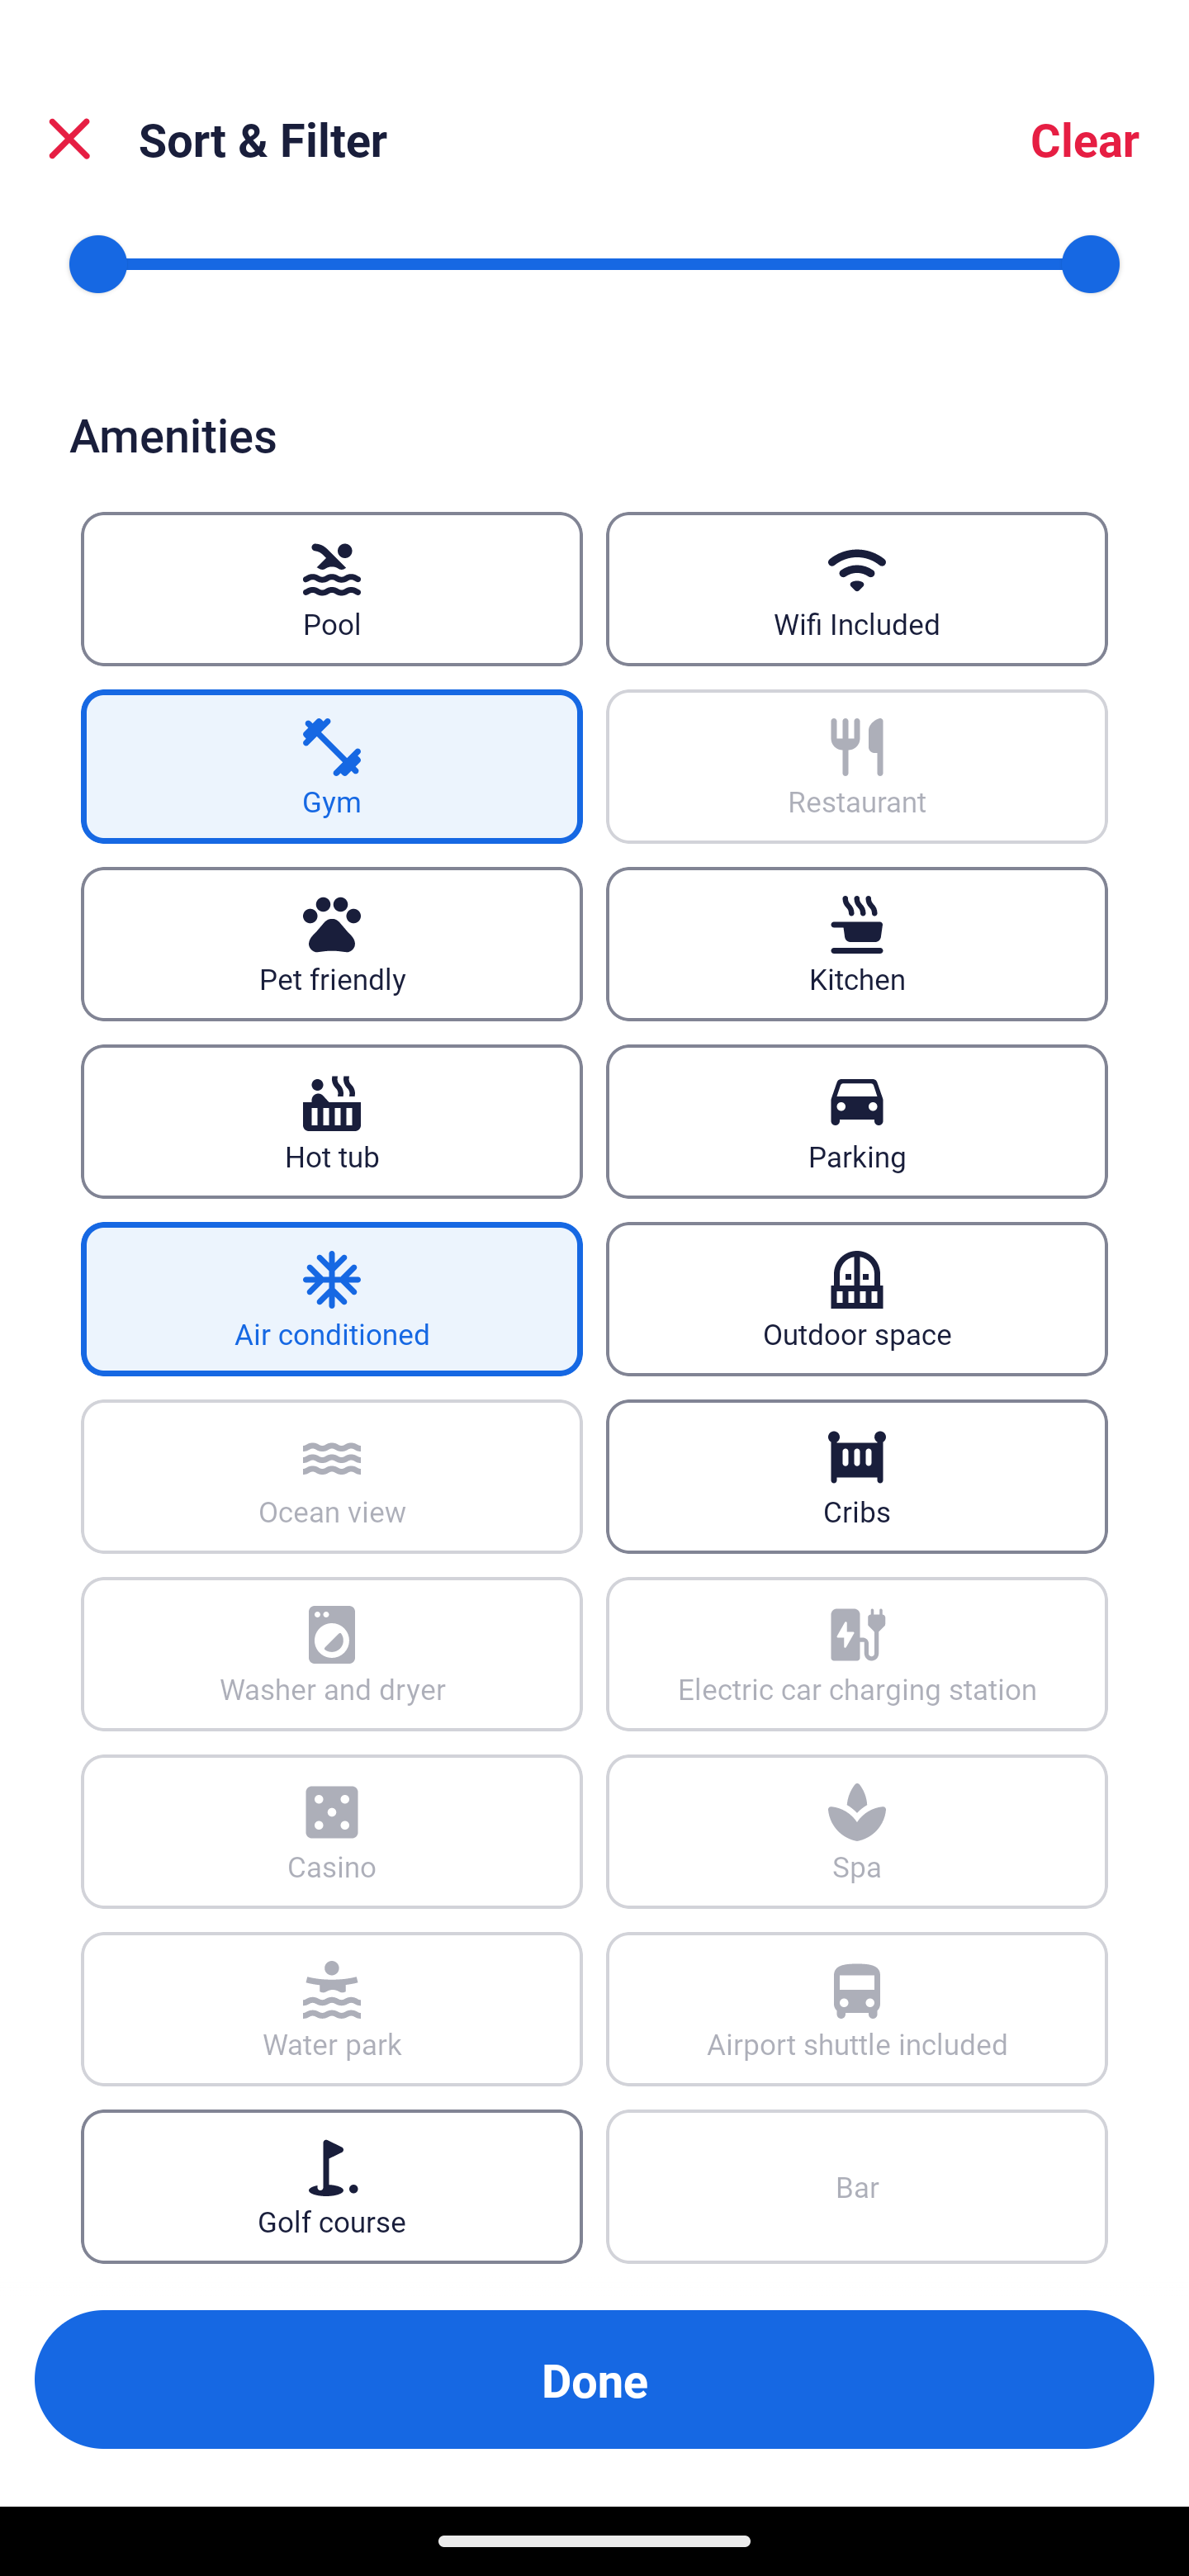 The width and height of the screenshot is (1189, 2576). What do you see at coordinates (857, 1120) in the screenshot?
I see `Parking` at bounding box center [857, 1120].